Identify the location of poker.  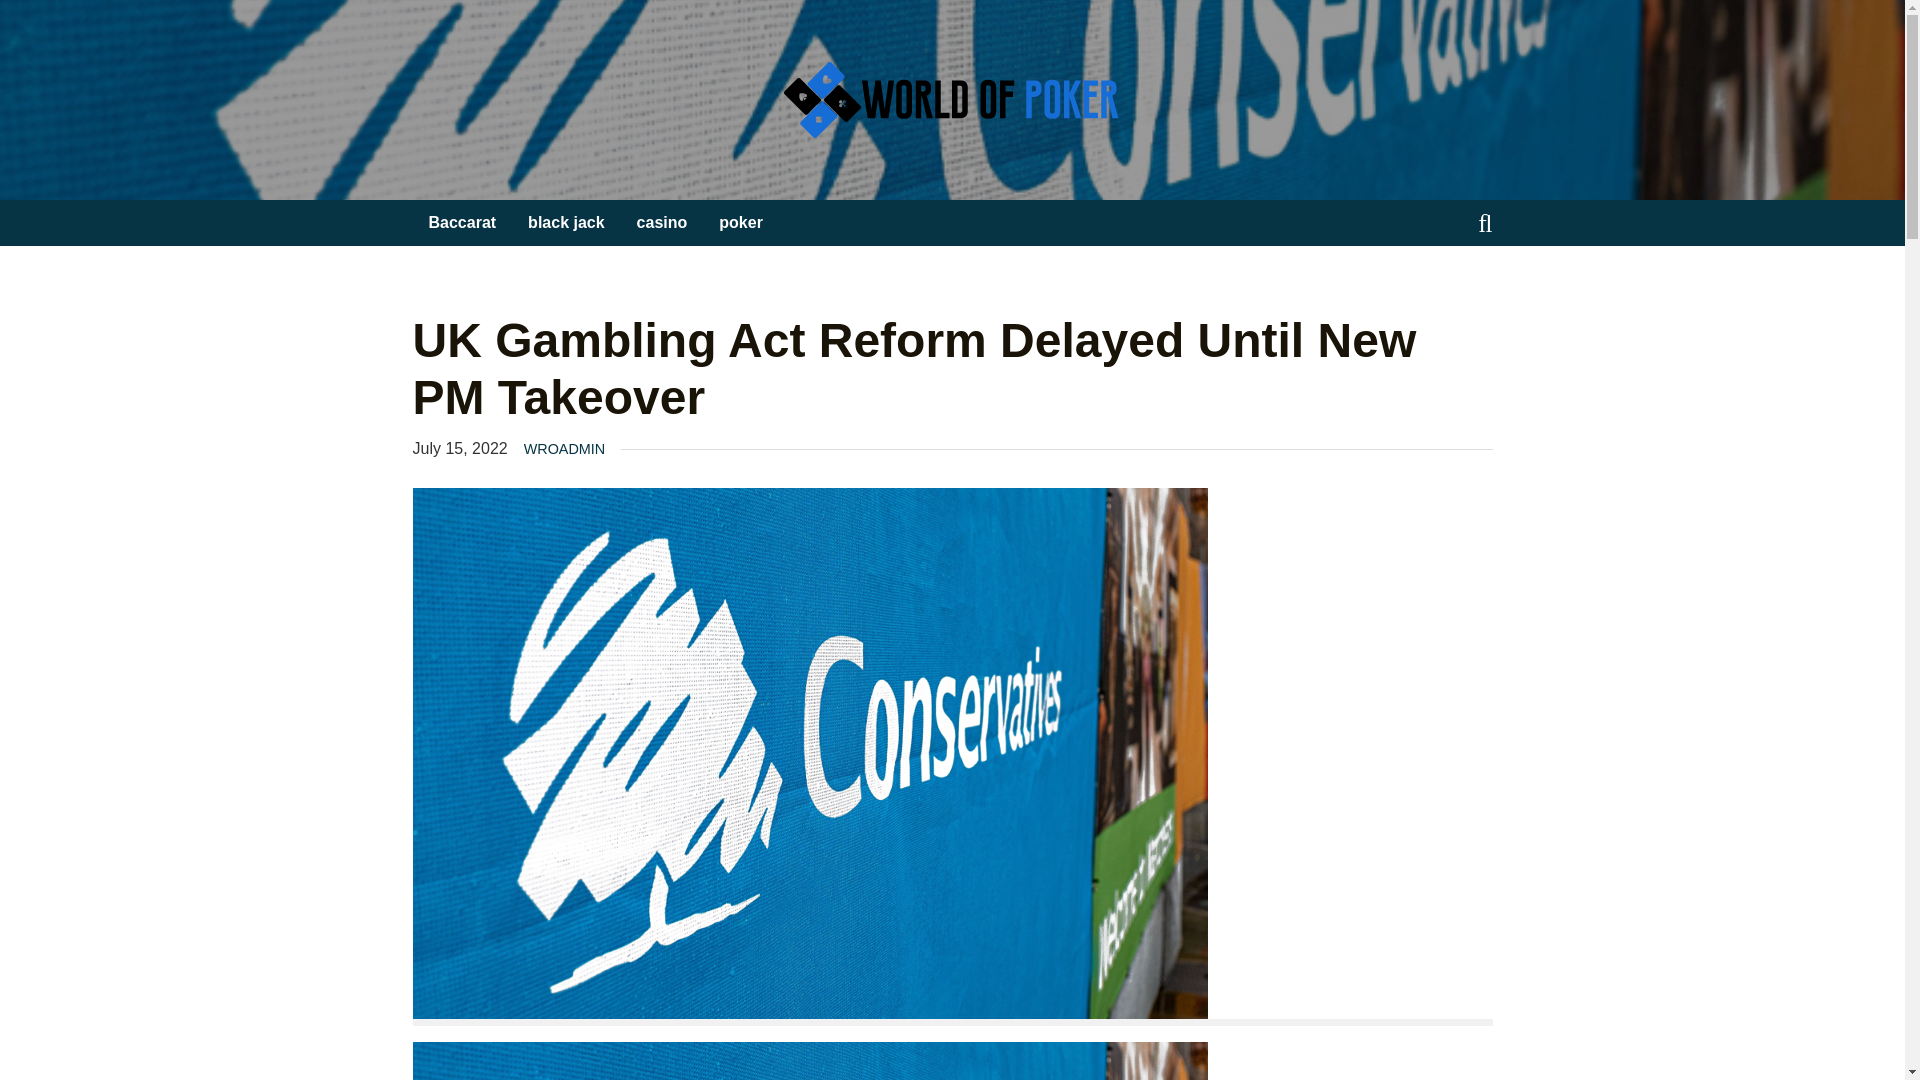
(740, 223).